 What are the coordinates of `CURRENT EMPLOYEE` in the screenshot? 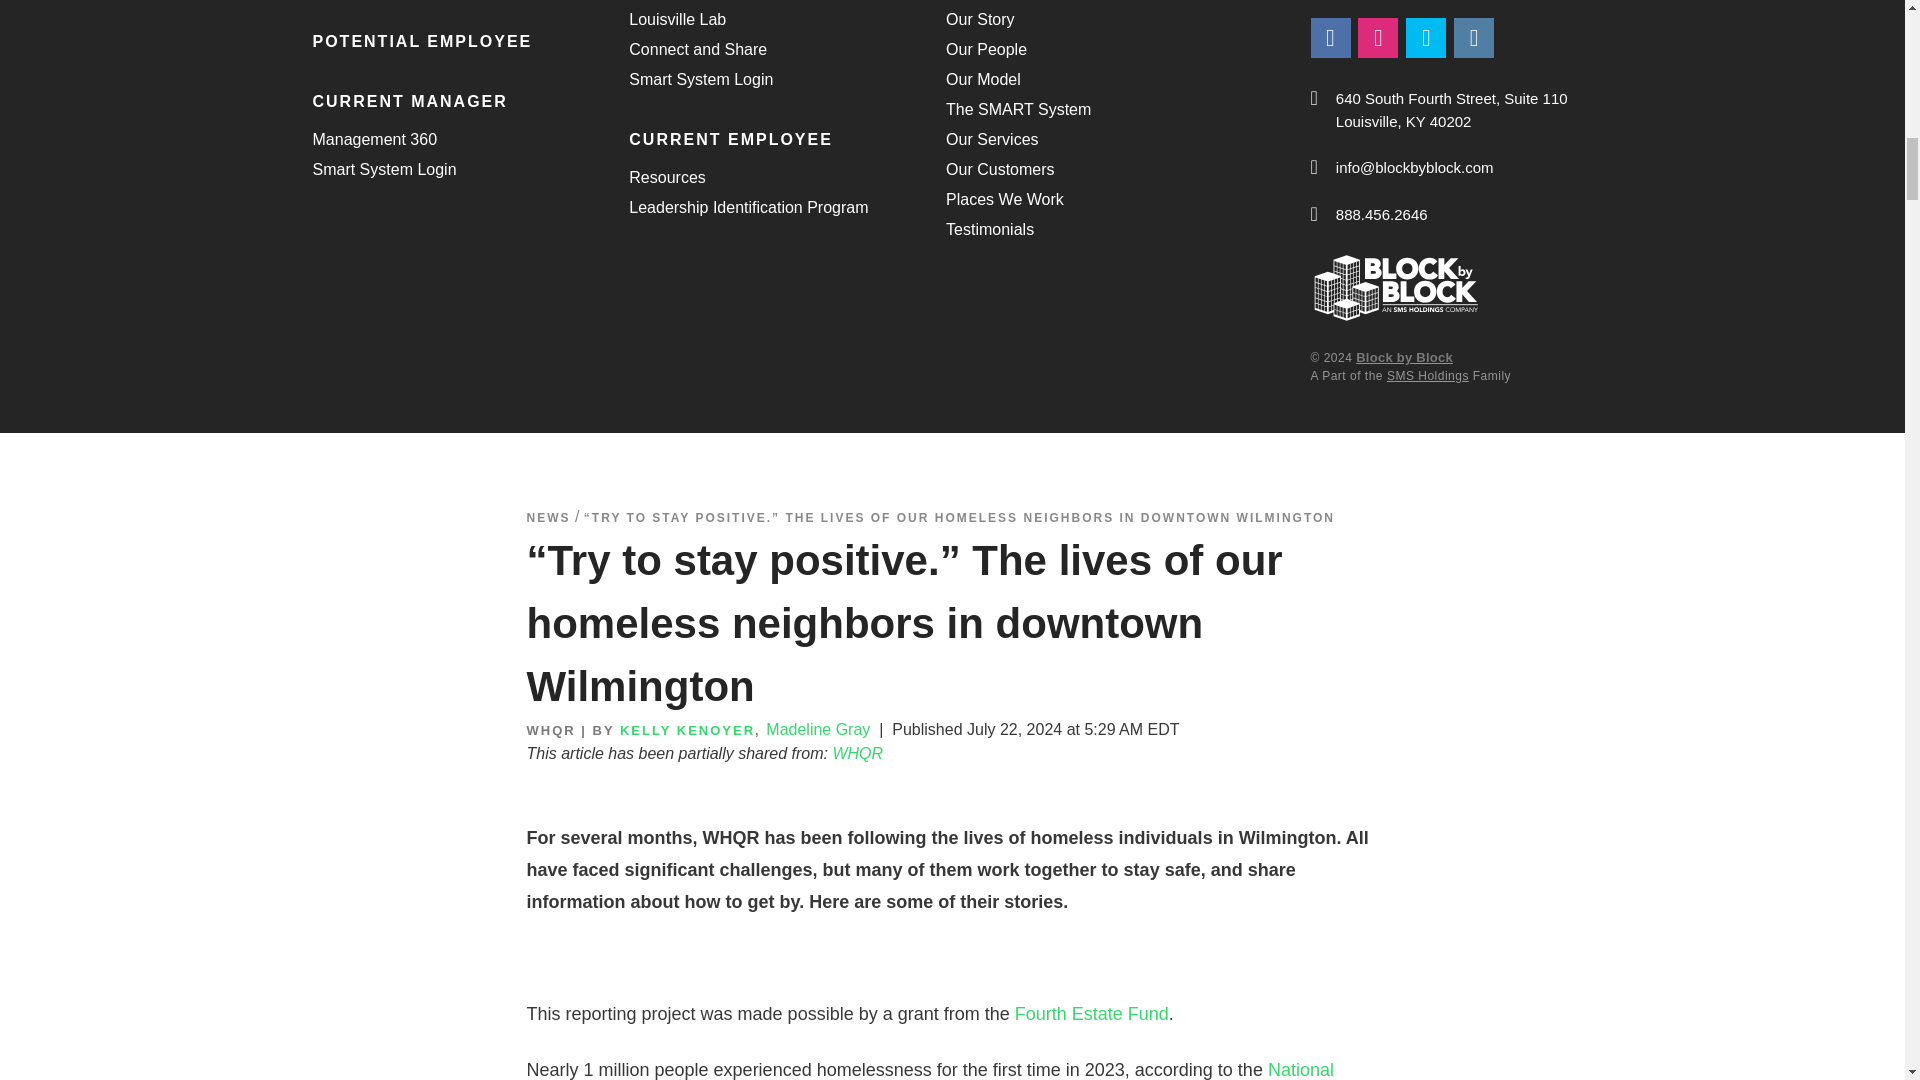 It's located at (788, 140).